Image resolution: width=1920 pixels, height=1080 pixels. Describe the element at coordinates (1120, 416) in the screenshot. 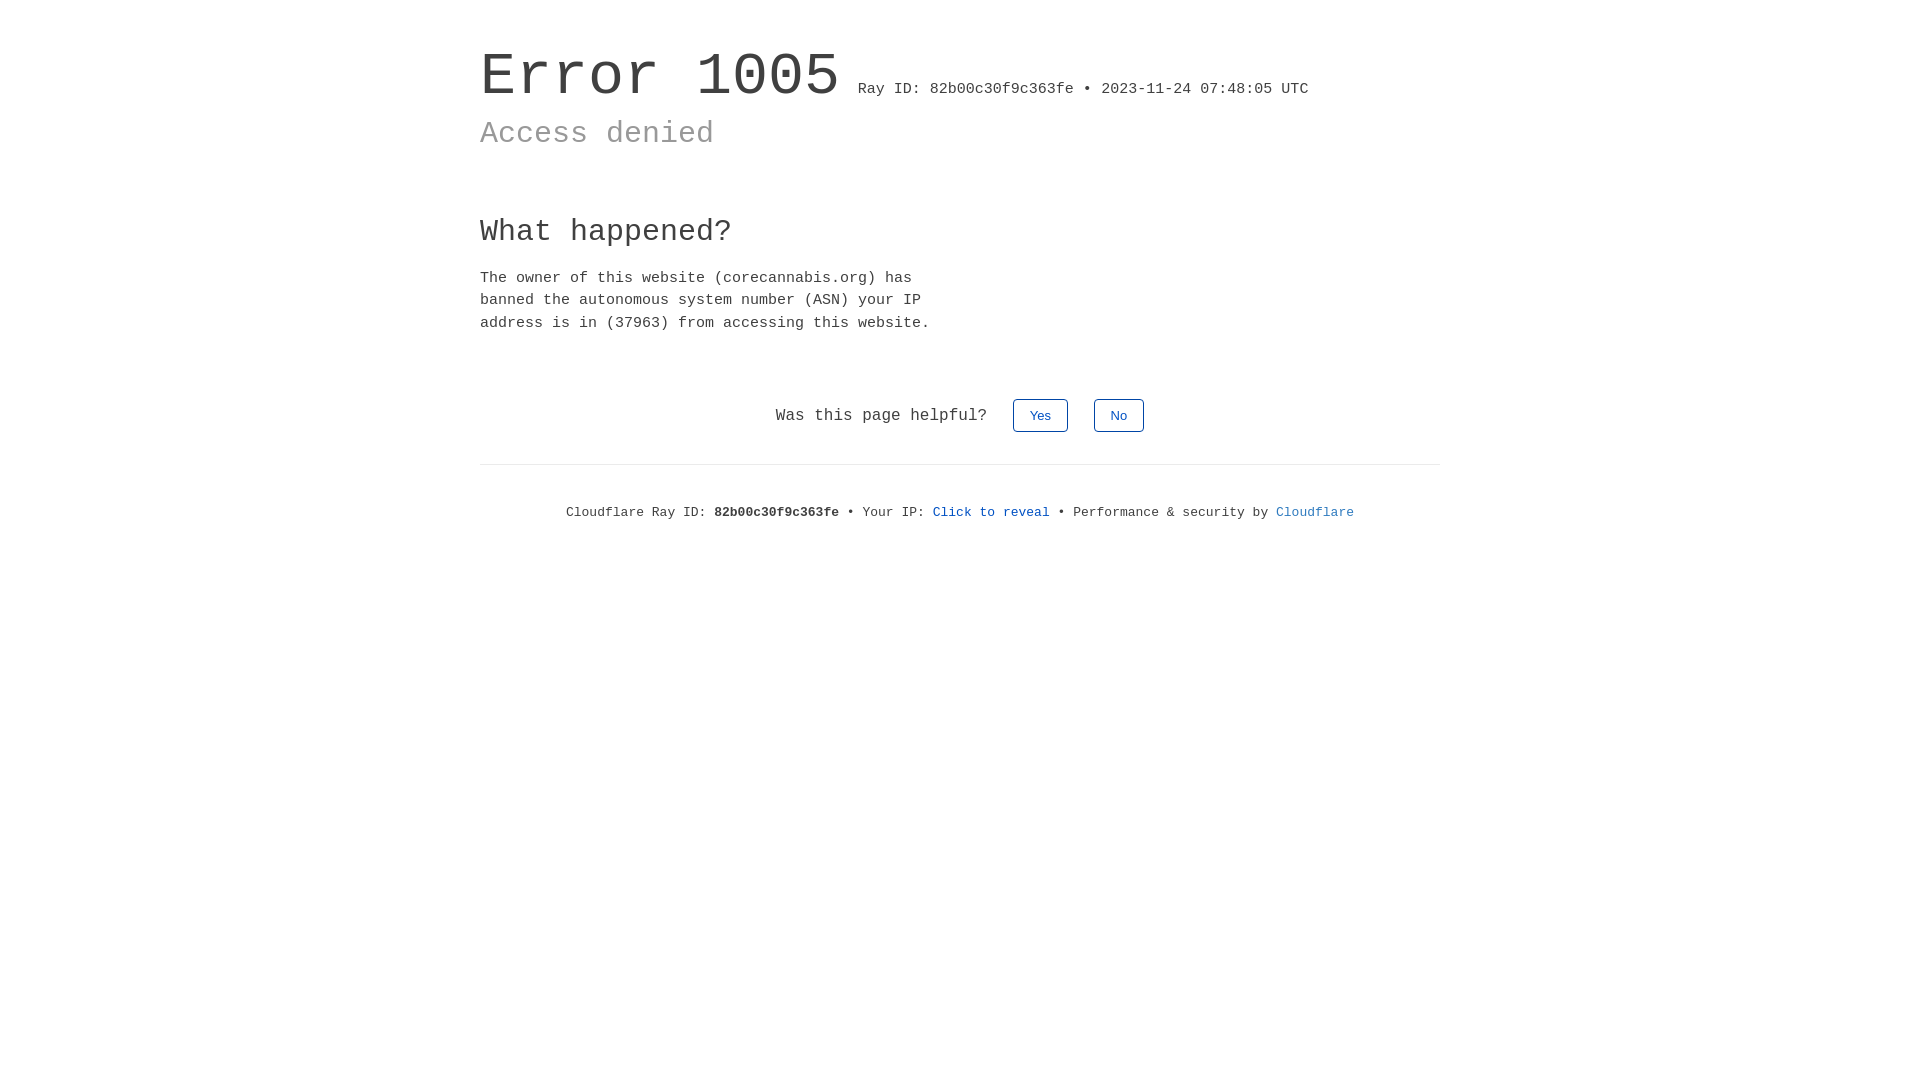

I see `No` at that location.